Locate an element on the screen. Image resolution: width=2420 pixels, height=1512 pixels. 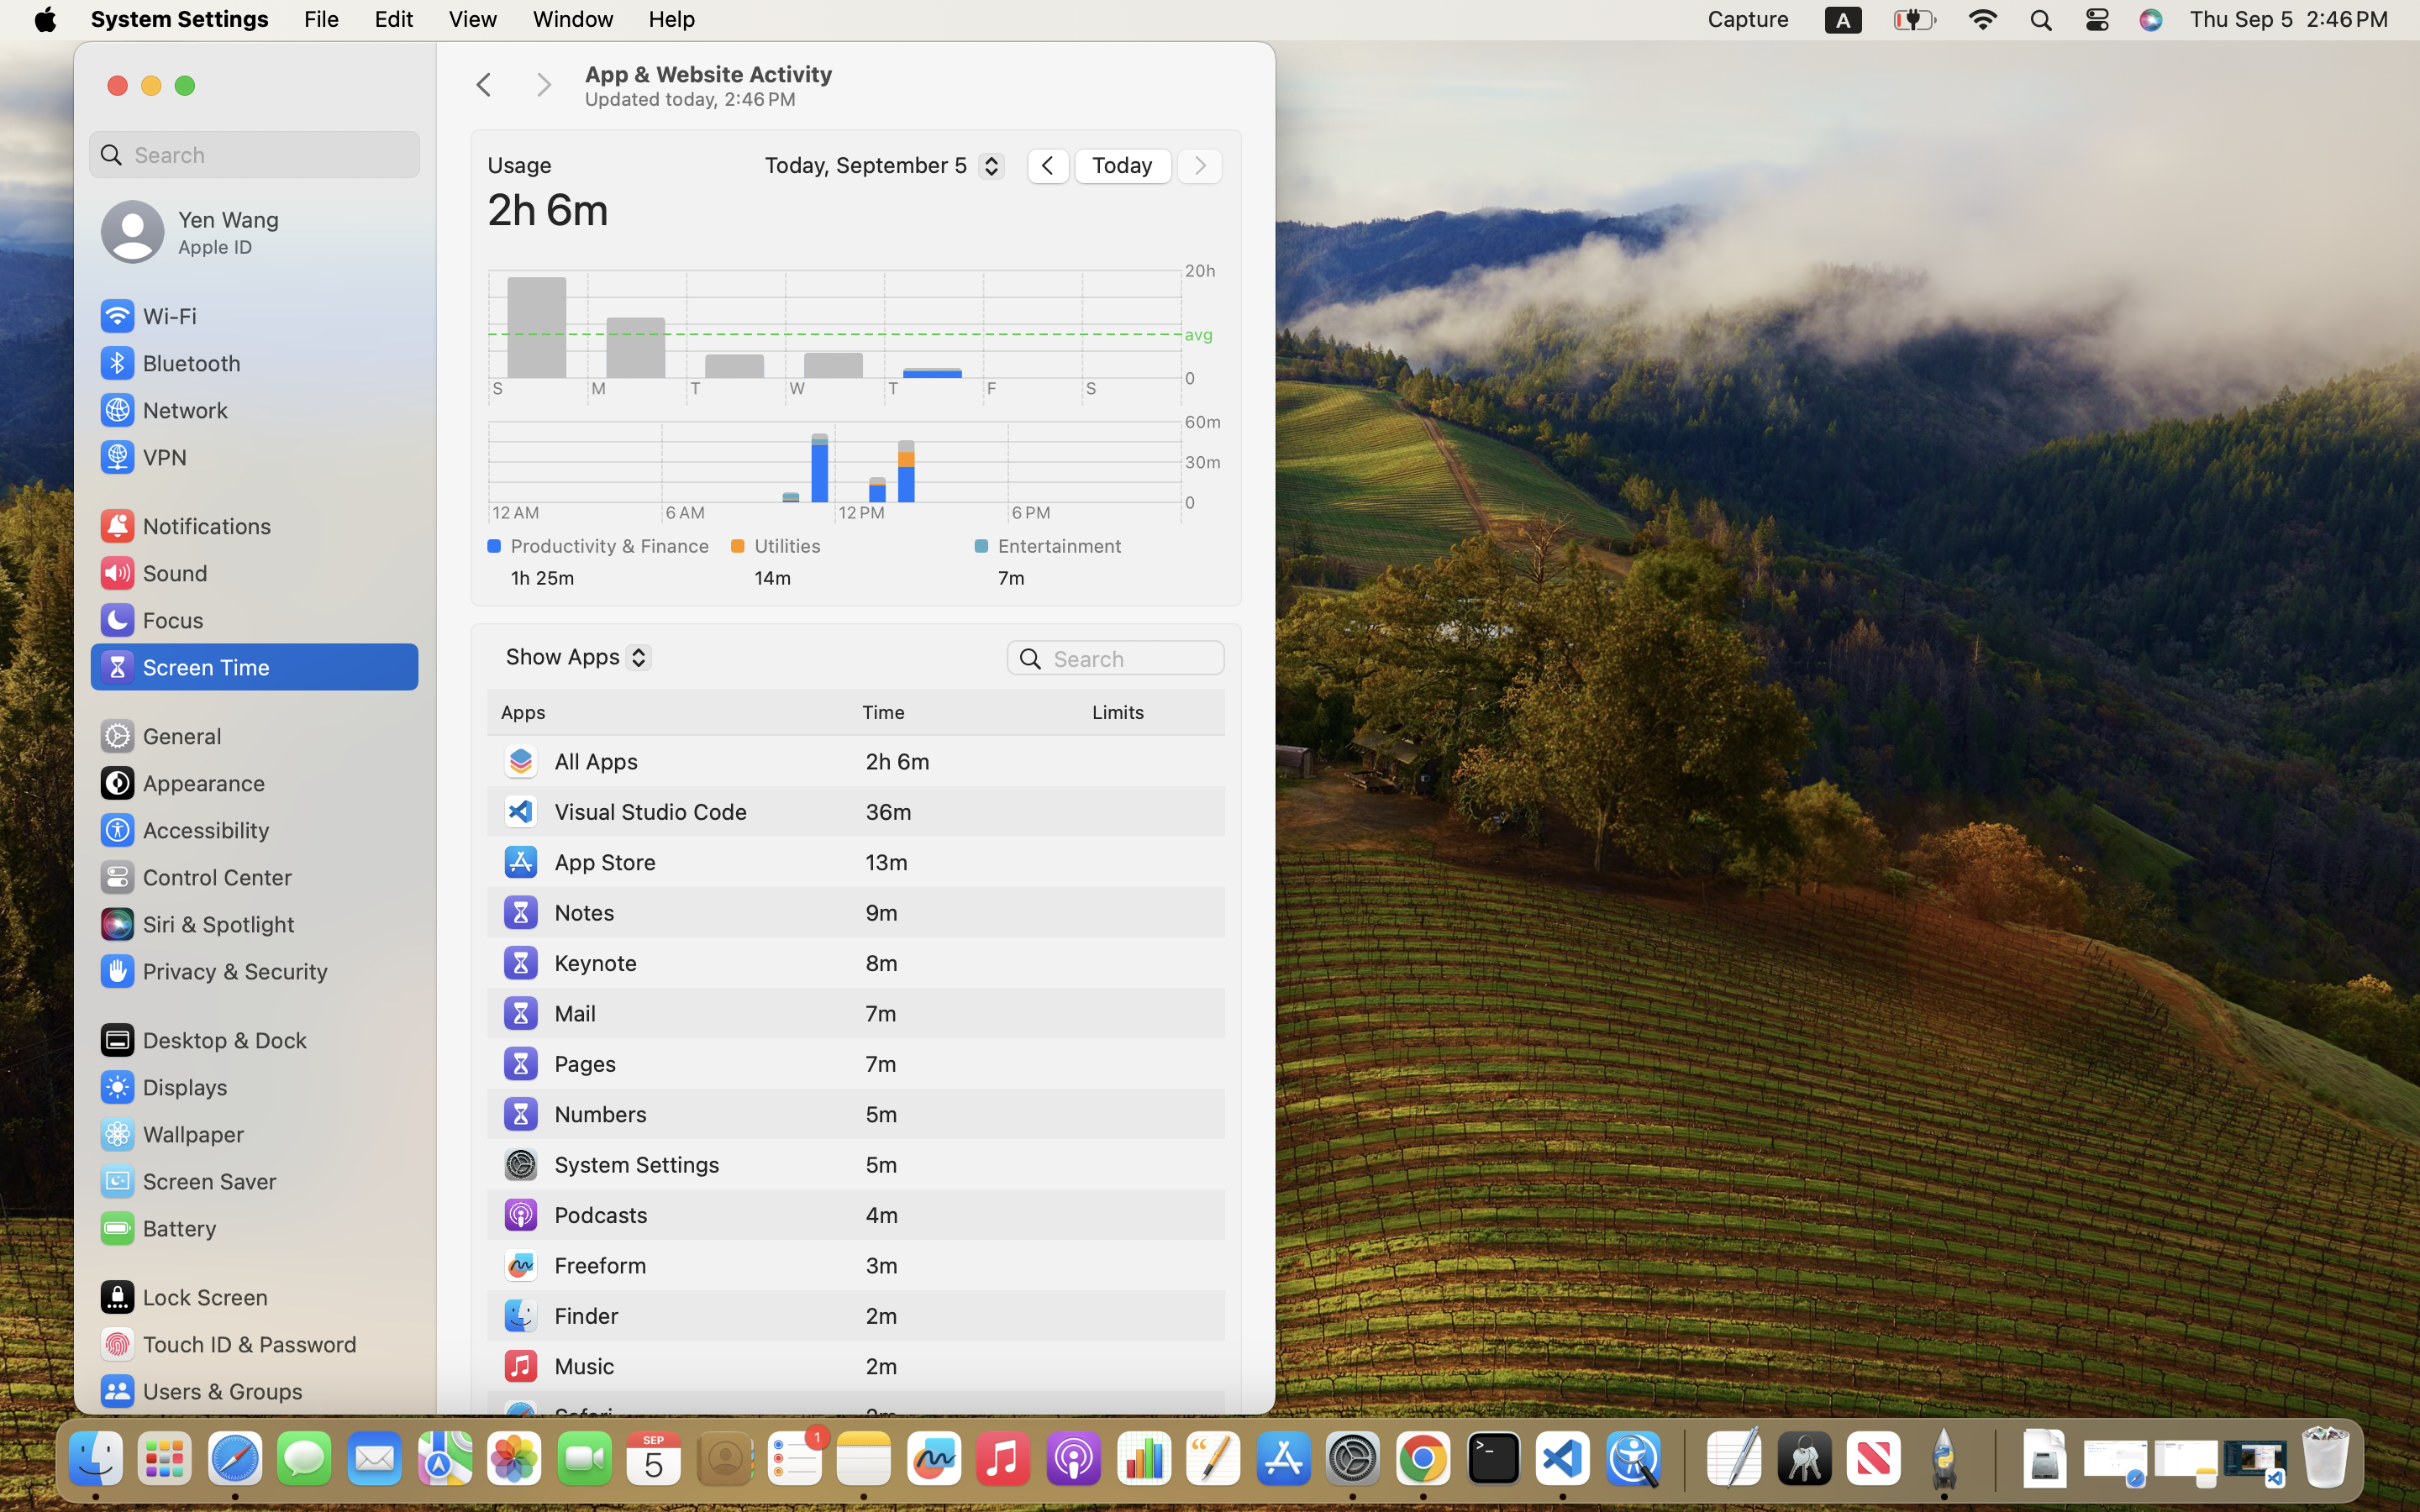
Appearance is located at coordinates (181, 783).